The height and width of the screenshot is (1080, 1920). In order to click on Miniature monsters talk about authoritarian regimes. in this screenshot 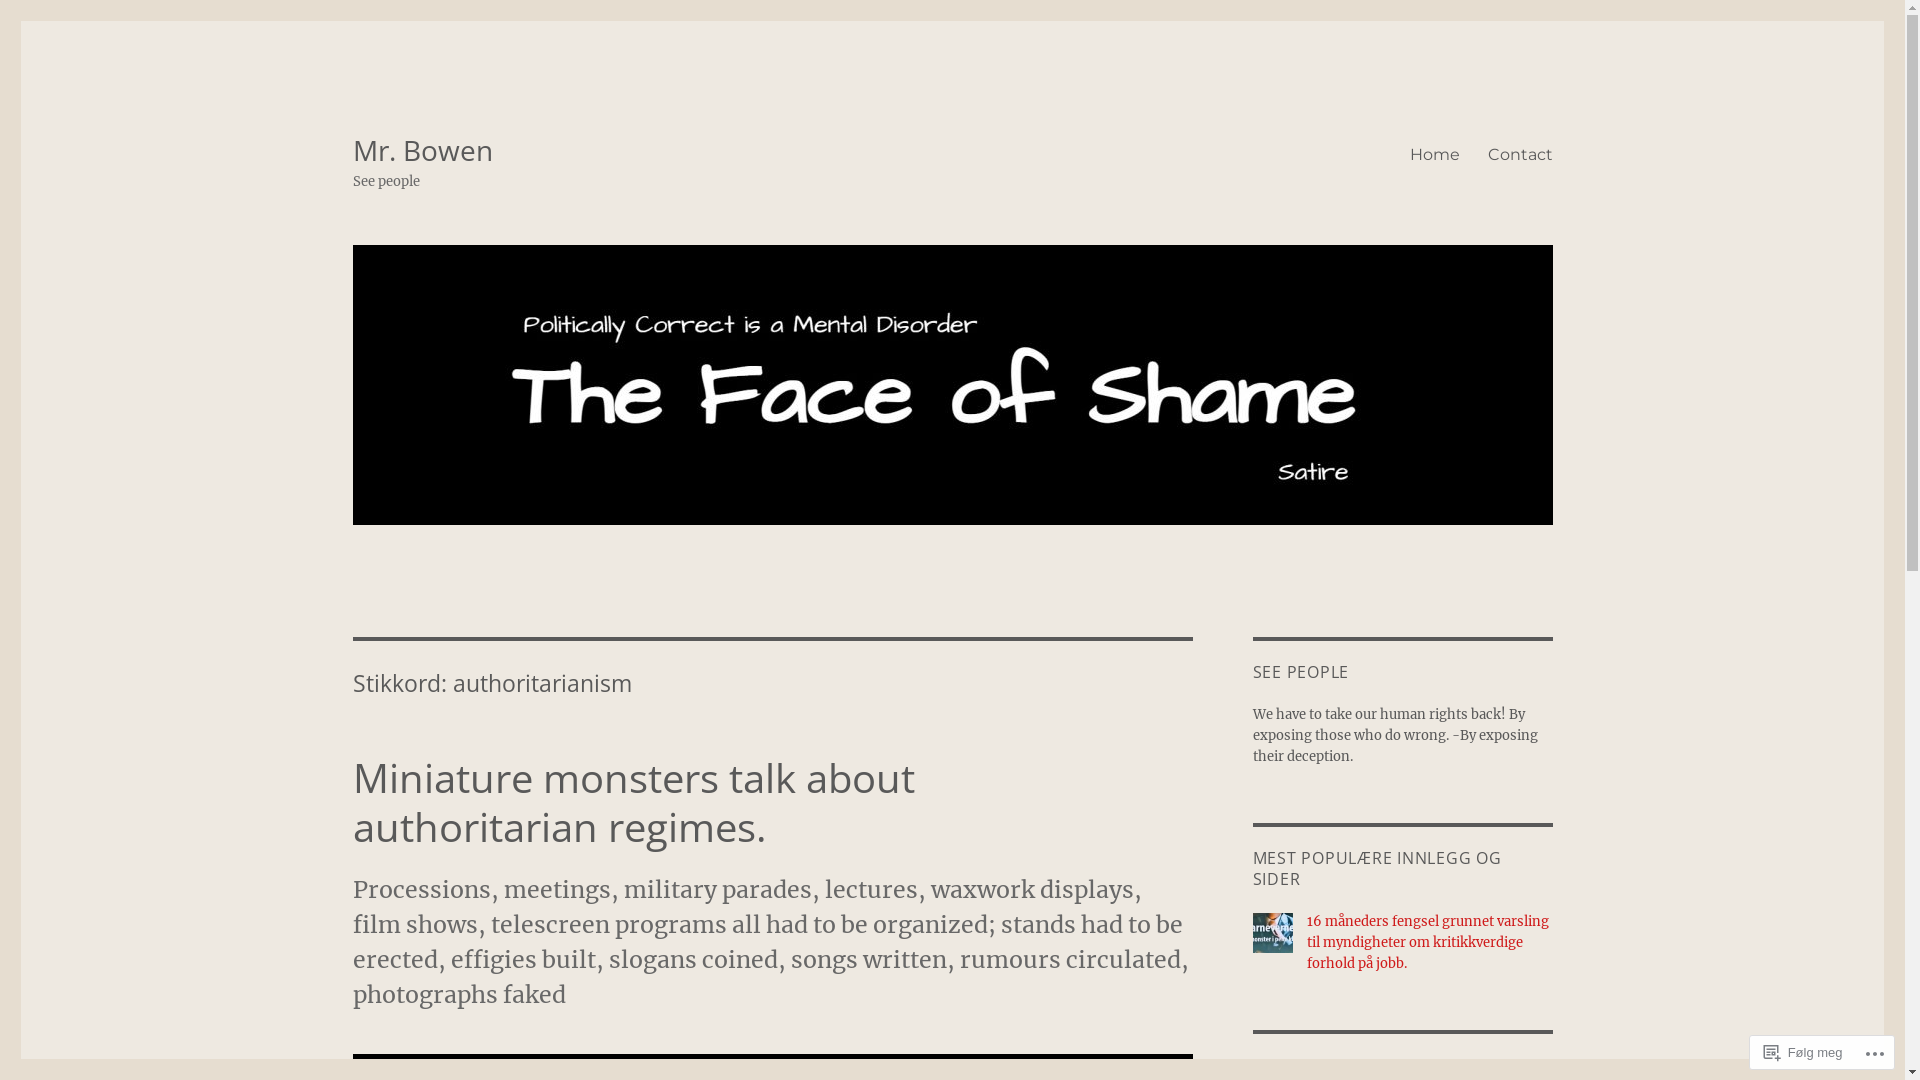, I will do `click(633, 802)`.